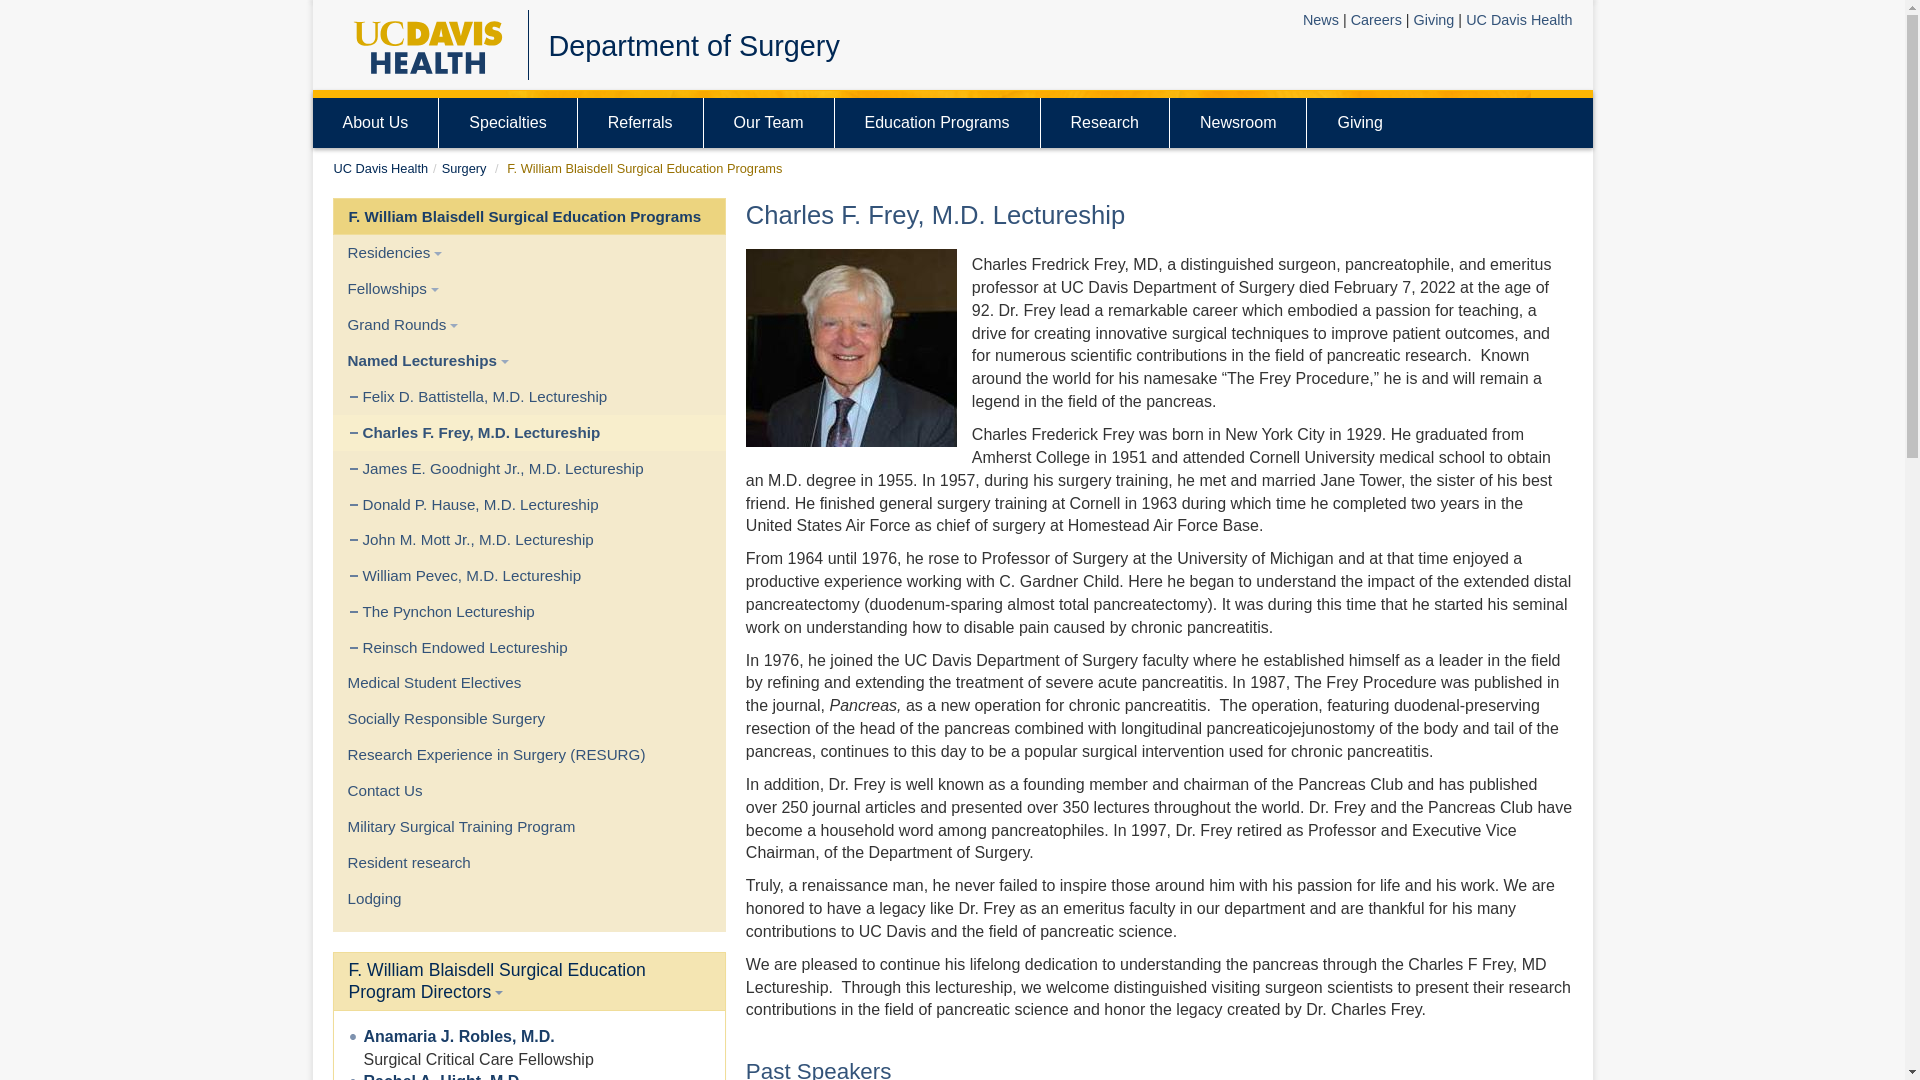  What do you see at coordinates (508, 122) in the screenshot?
I see `Specialties` at bounding box center [508, 122].